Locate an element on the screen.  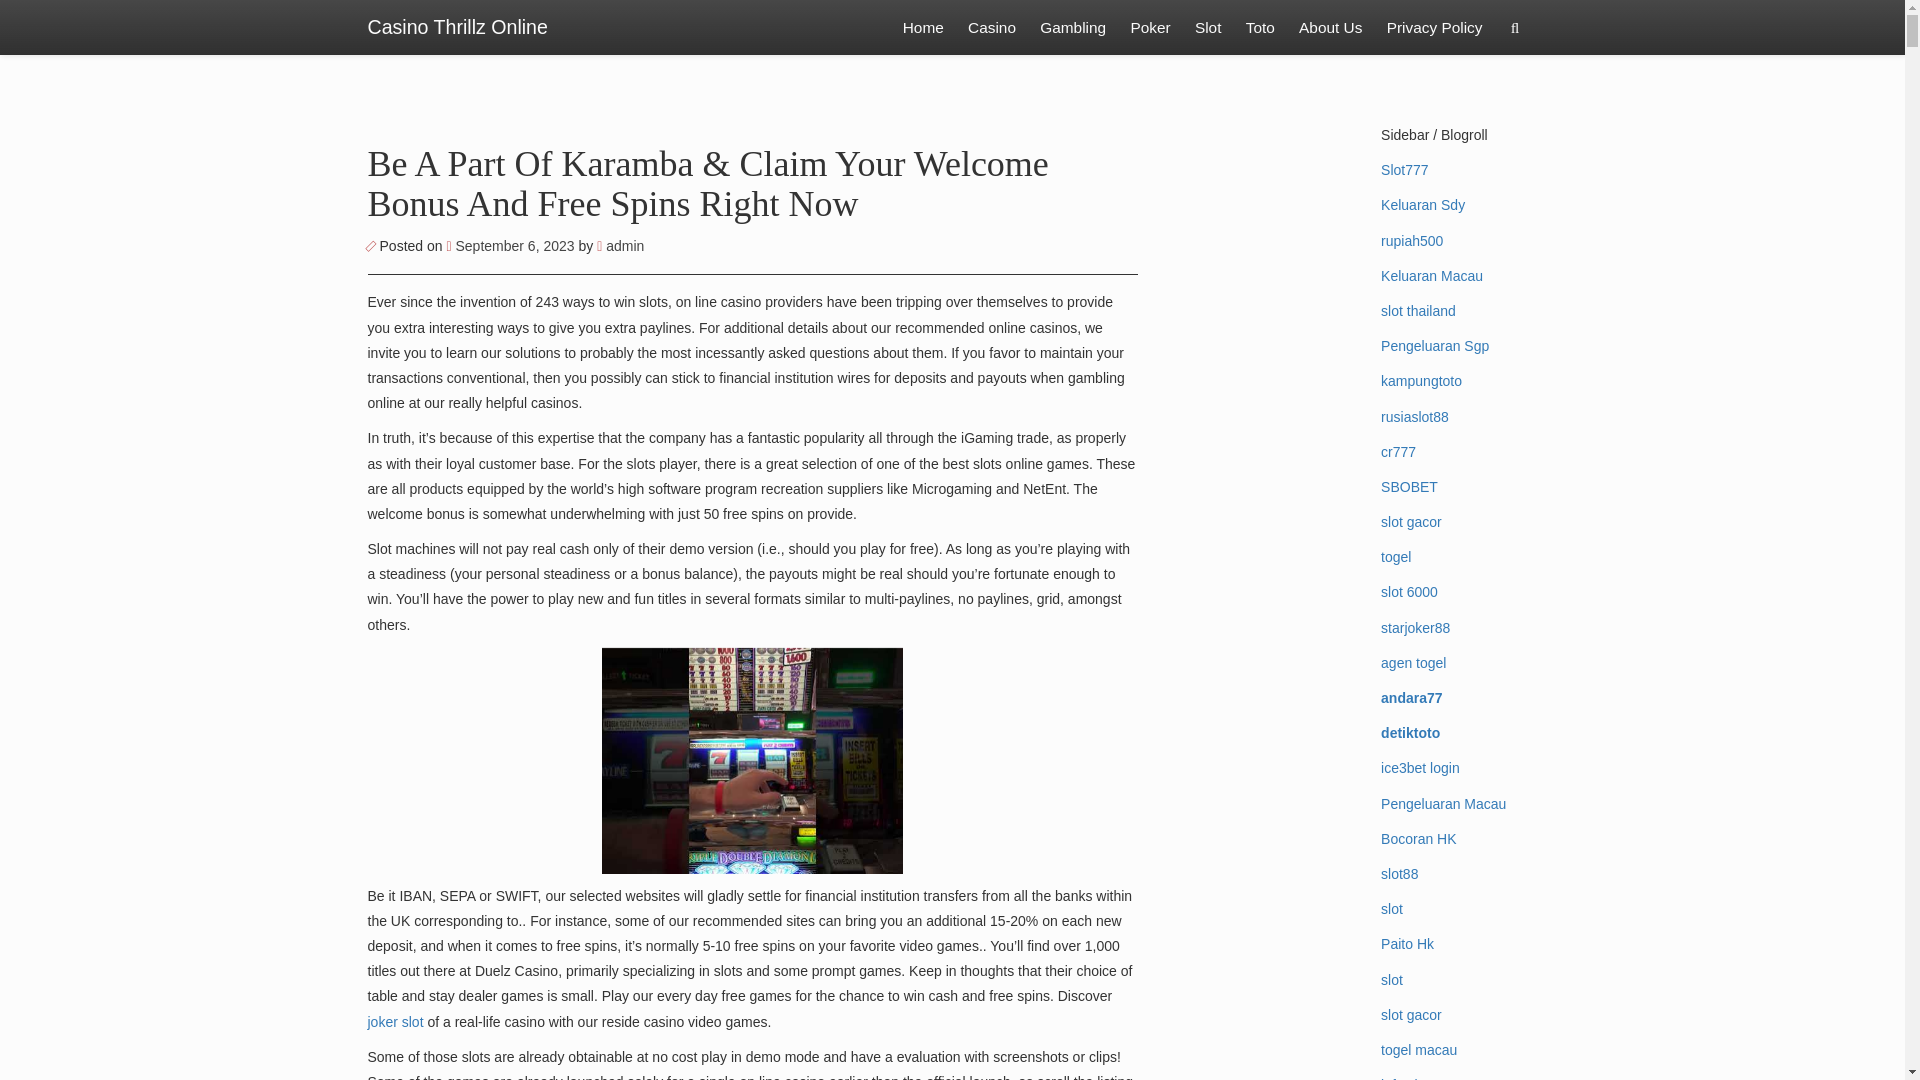
Slot777 is located at coordinates (1404, 170).